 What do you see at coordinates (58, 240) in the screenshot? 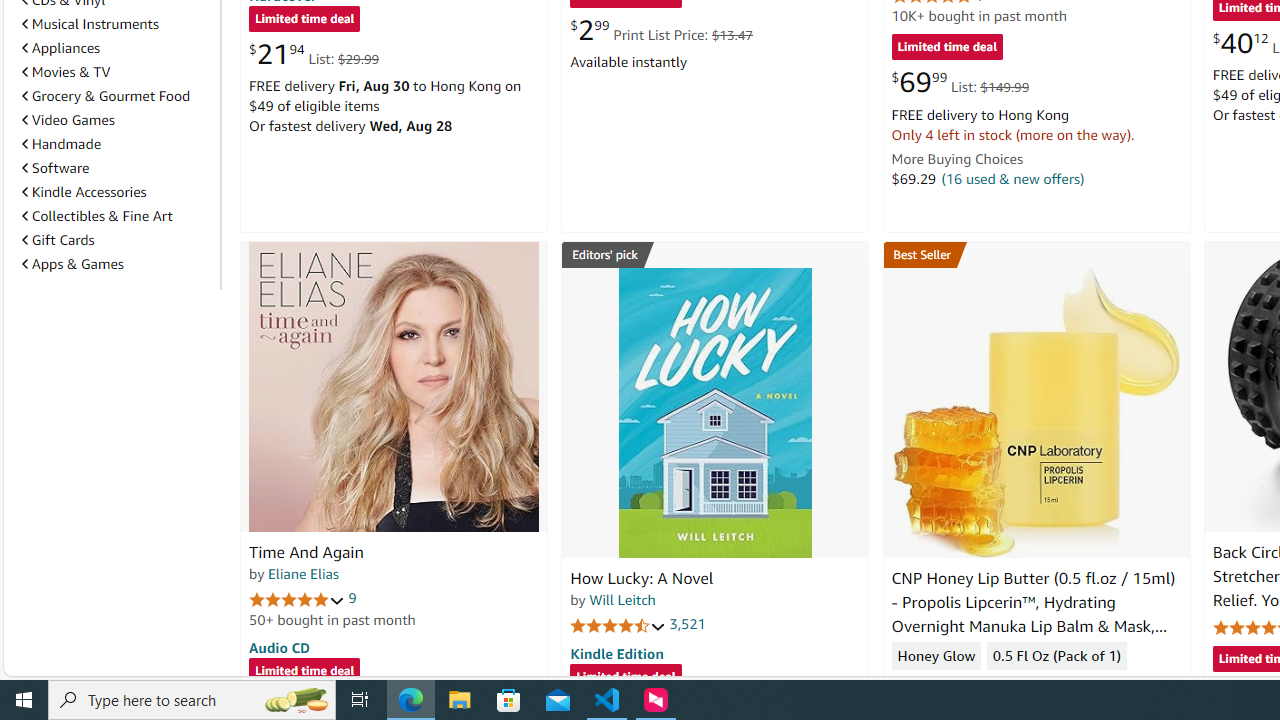
I see `Gift Cards` at bounding box center [58, 240].